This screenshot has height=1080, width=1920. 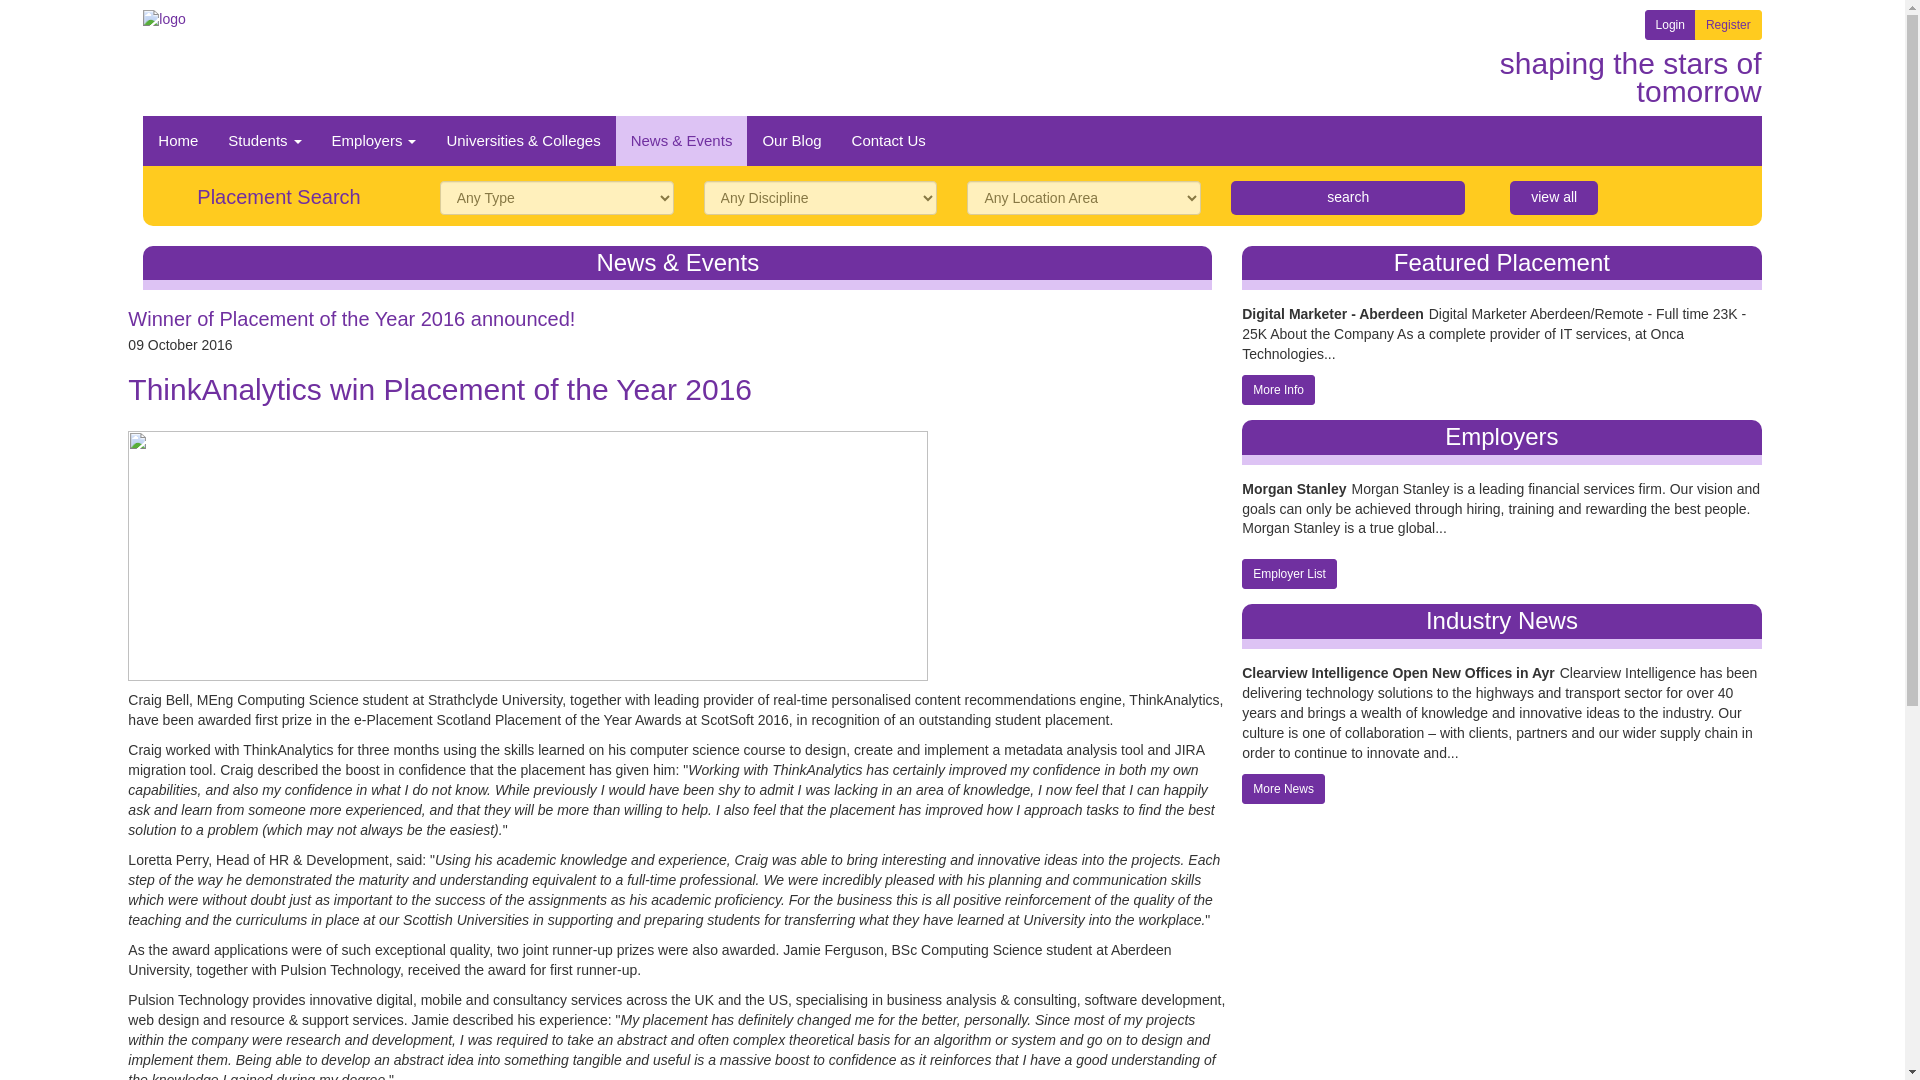 What do you see at coordinates (1347, 198) in the screenshot?
I see `Search` at bounding box center [1347, 198].